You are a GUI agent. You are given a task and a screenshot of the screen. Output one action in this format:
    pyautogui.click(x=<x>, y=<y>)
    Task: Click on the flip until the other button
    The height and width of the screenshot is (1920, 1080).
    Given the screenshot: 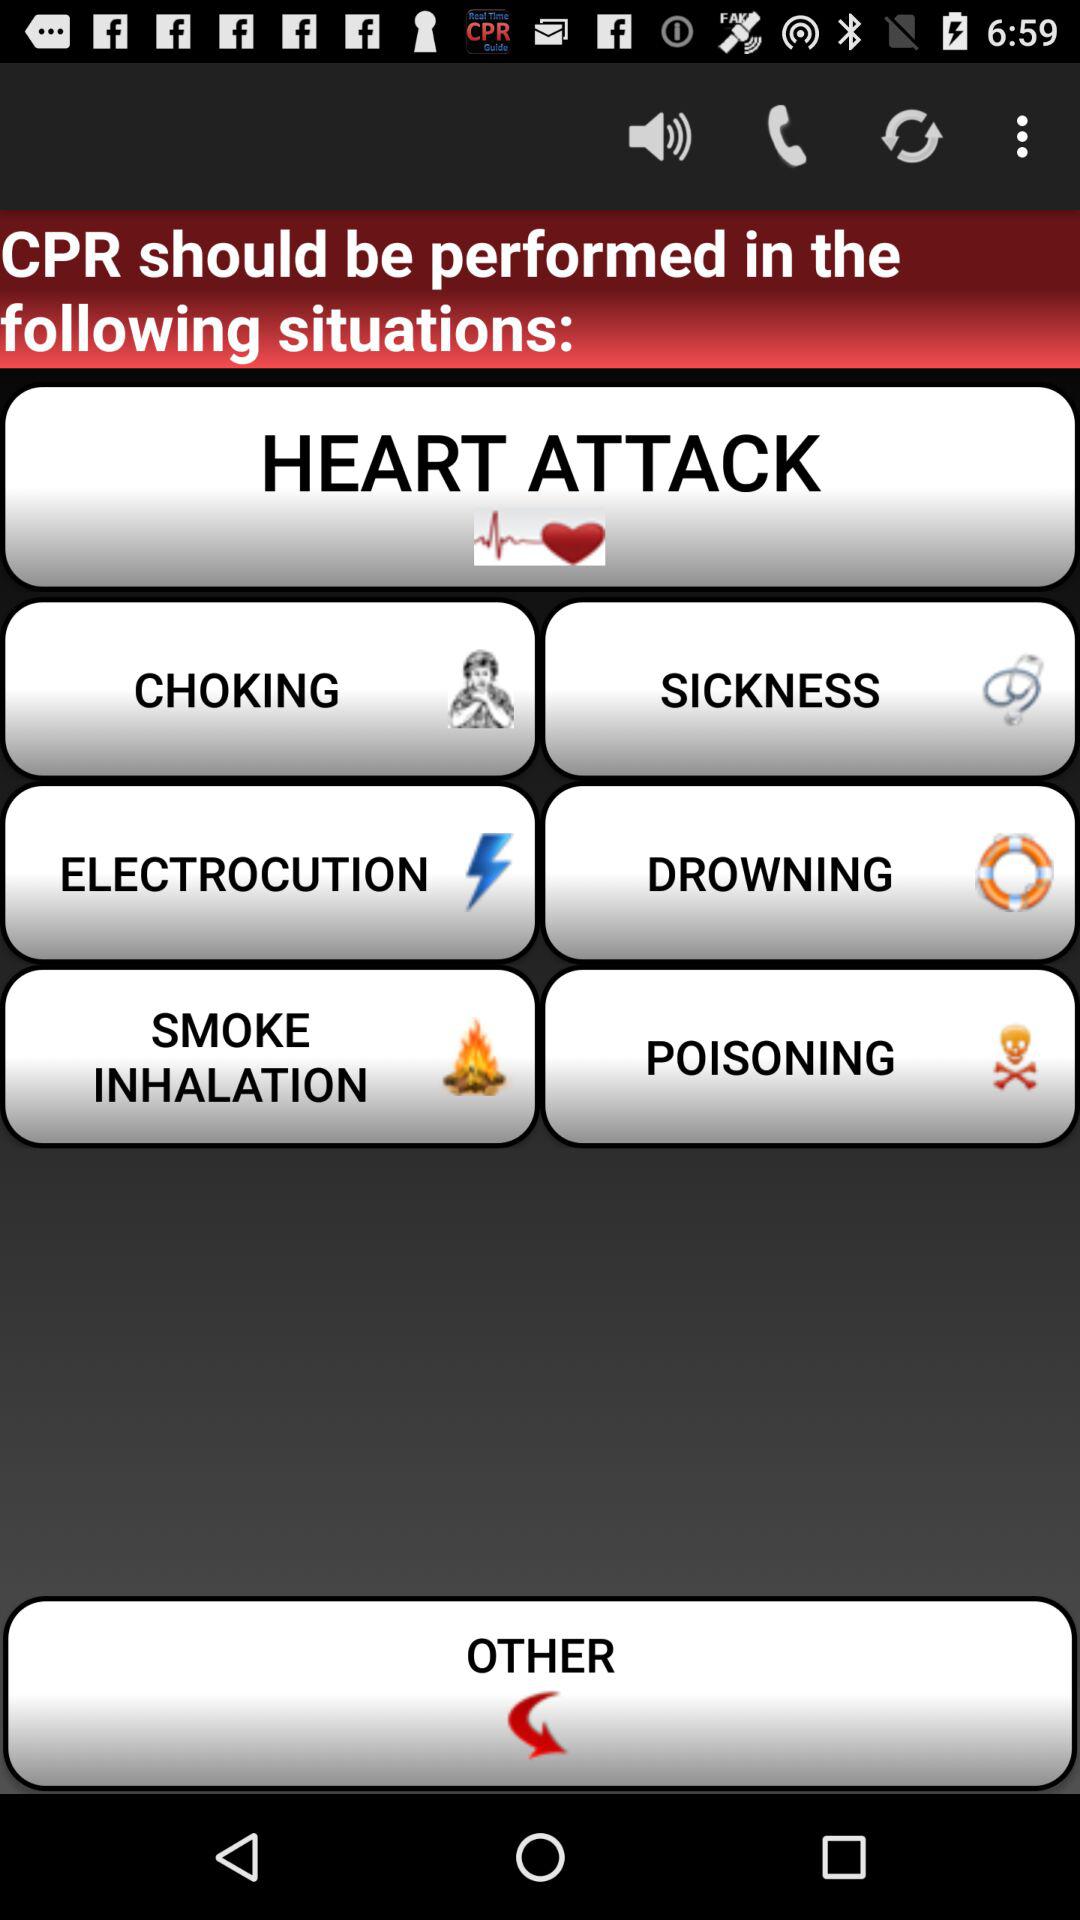 What is the action you would take?
    pyautogui.click(x=540, y=1694)
    